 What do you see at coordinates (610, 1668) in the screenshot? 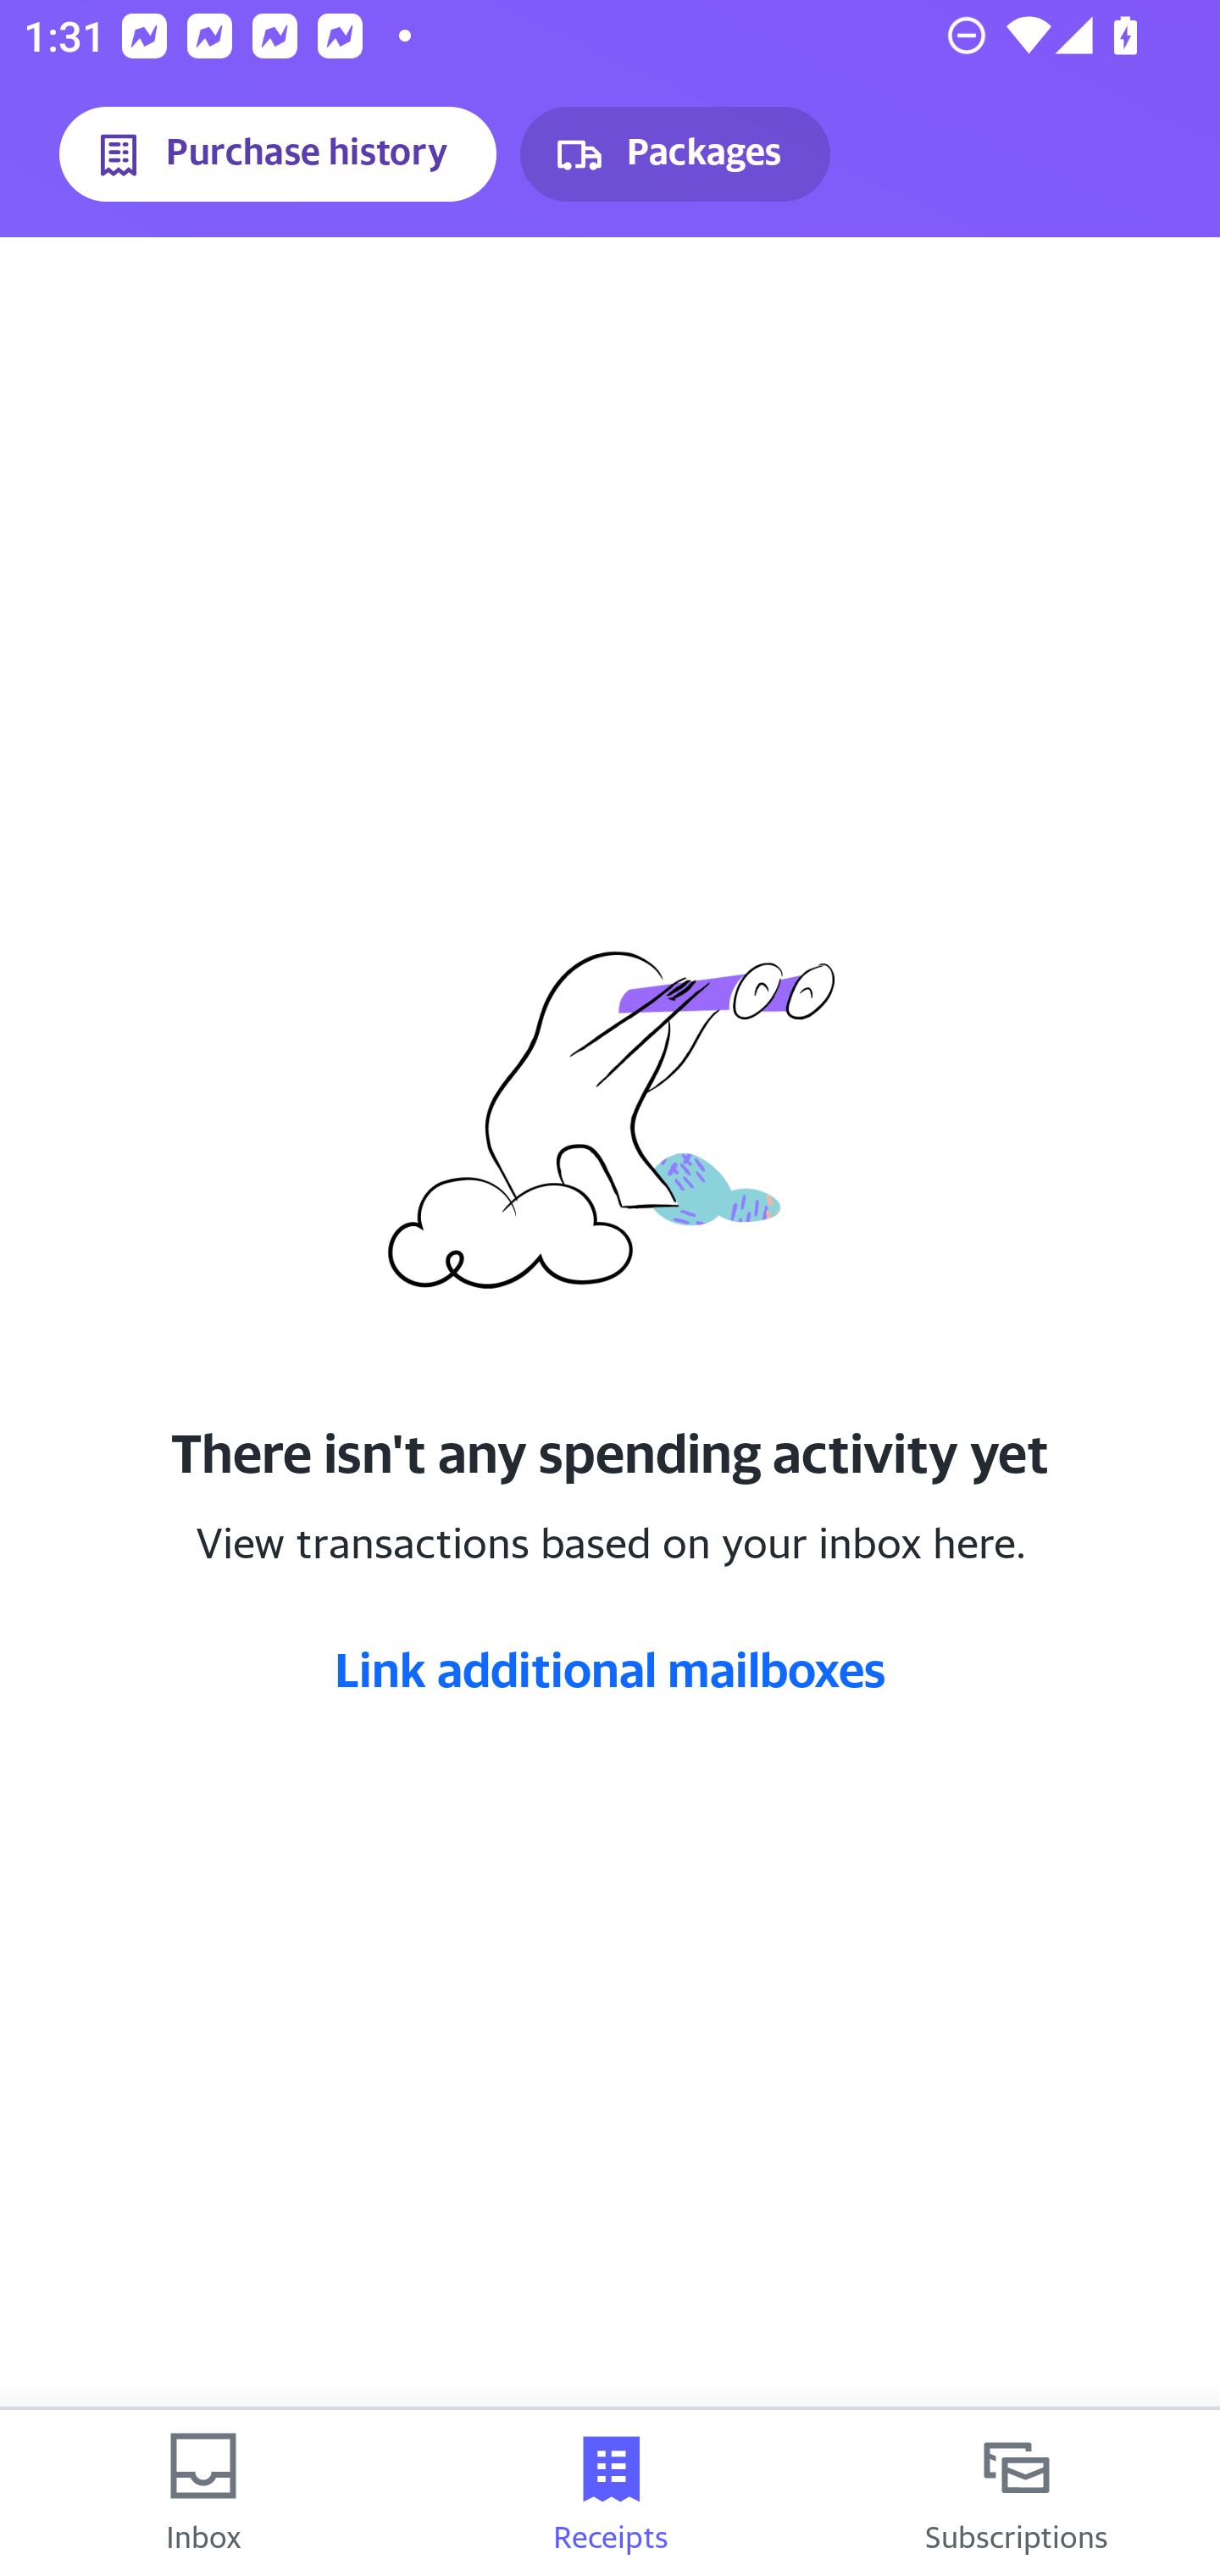
I see `Link additional mailboxes` at bounding box center [610, 1668].